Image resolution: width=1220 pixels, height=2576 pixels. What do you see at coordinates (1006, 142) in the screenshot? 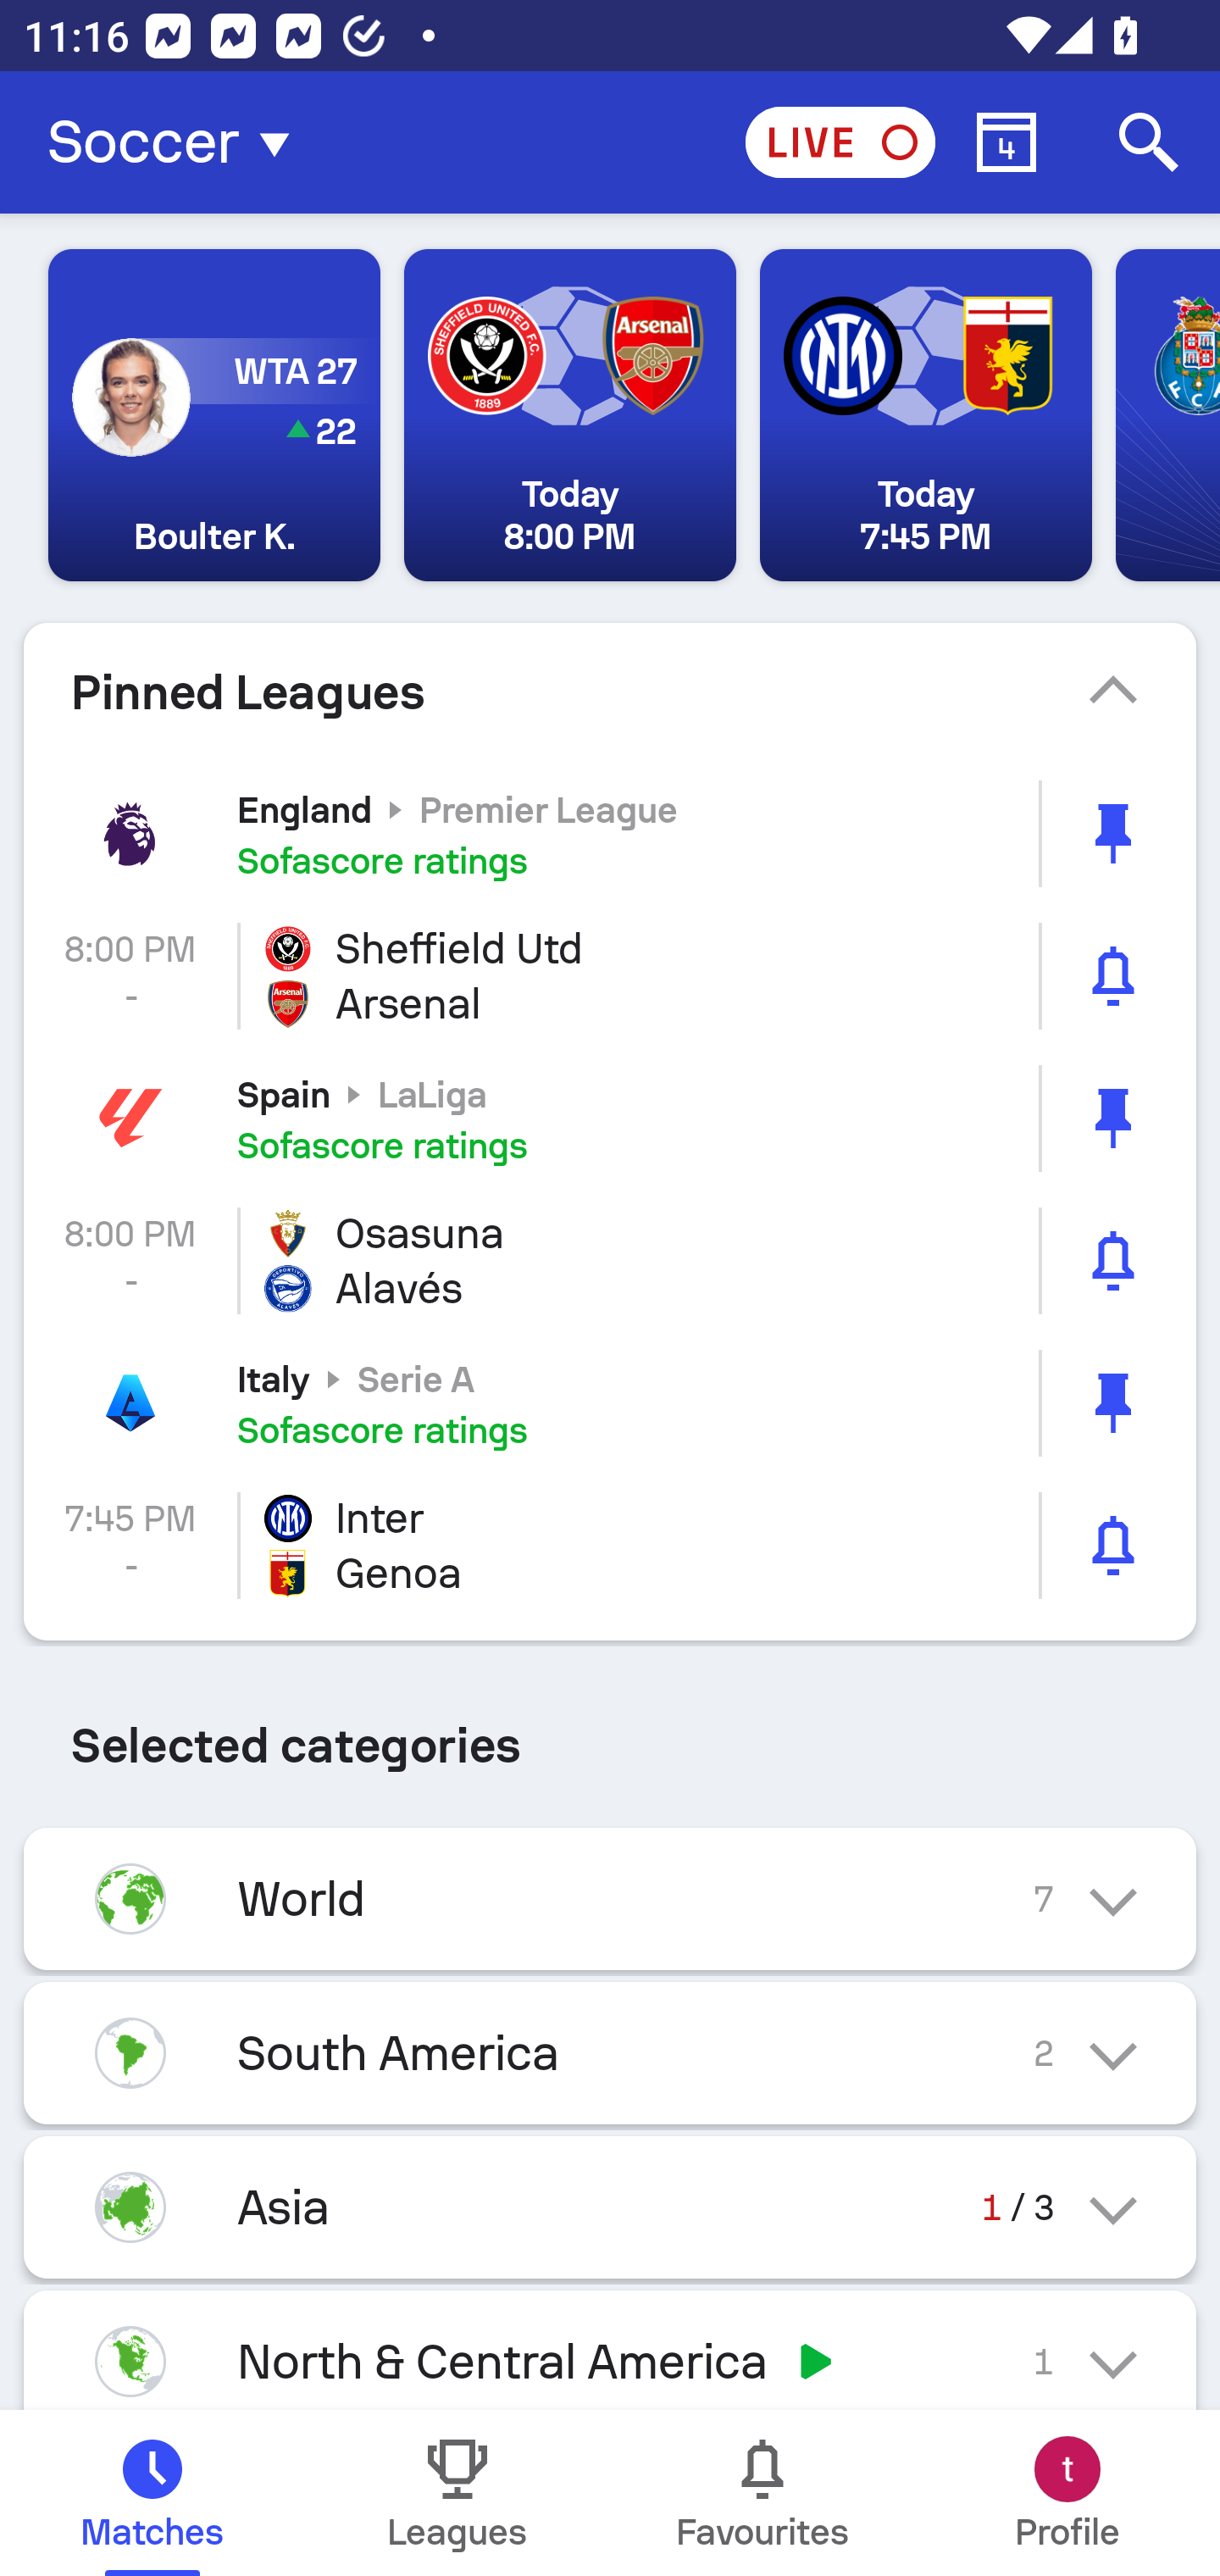
I see `Calendar` at bounding box center [1006, 142].